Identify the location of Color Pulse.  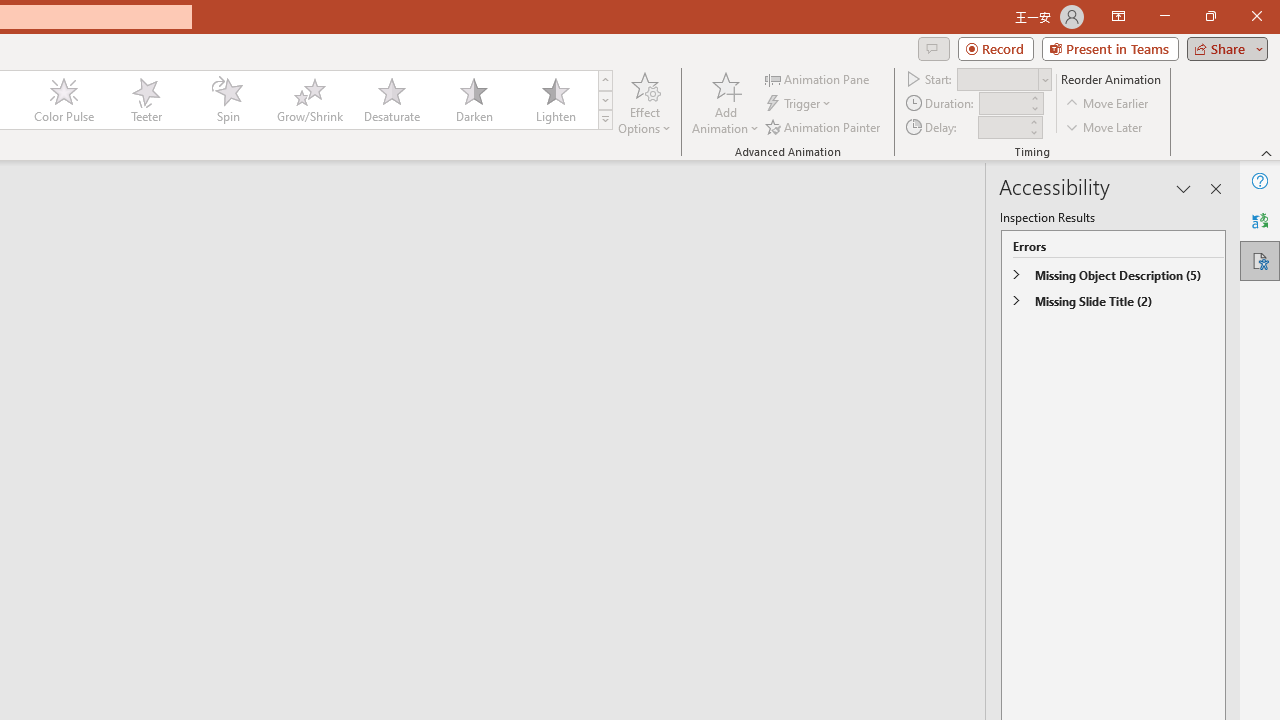
(64, 100).